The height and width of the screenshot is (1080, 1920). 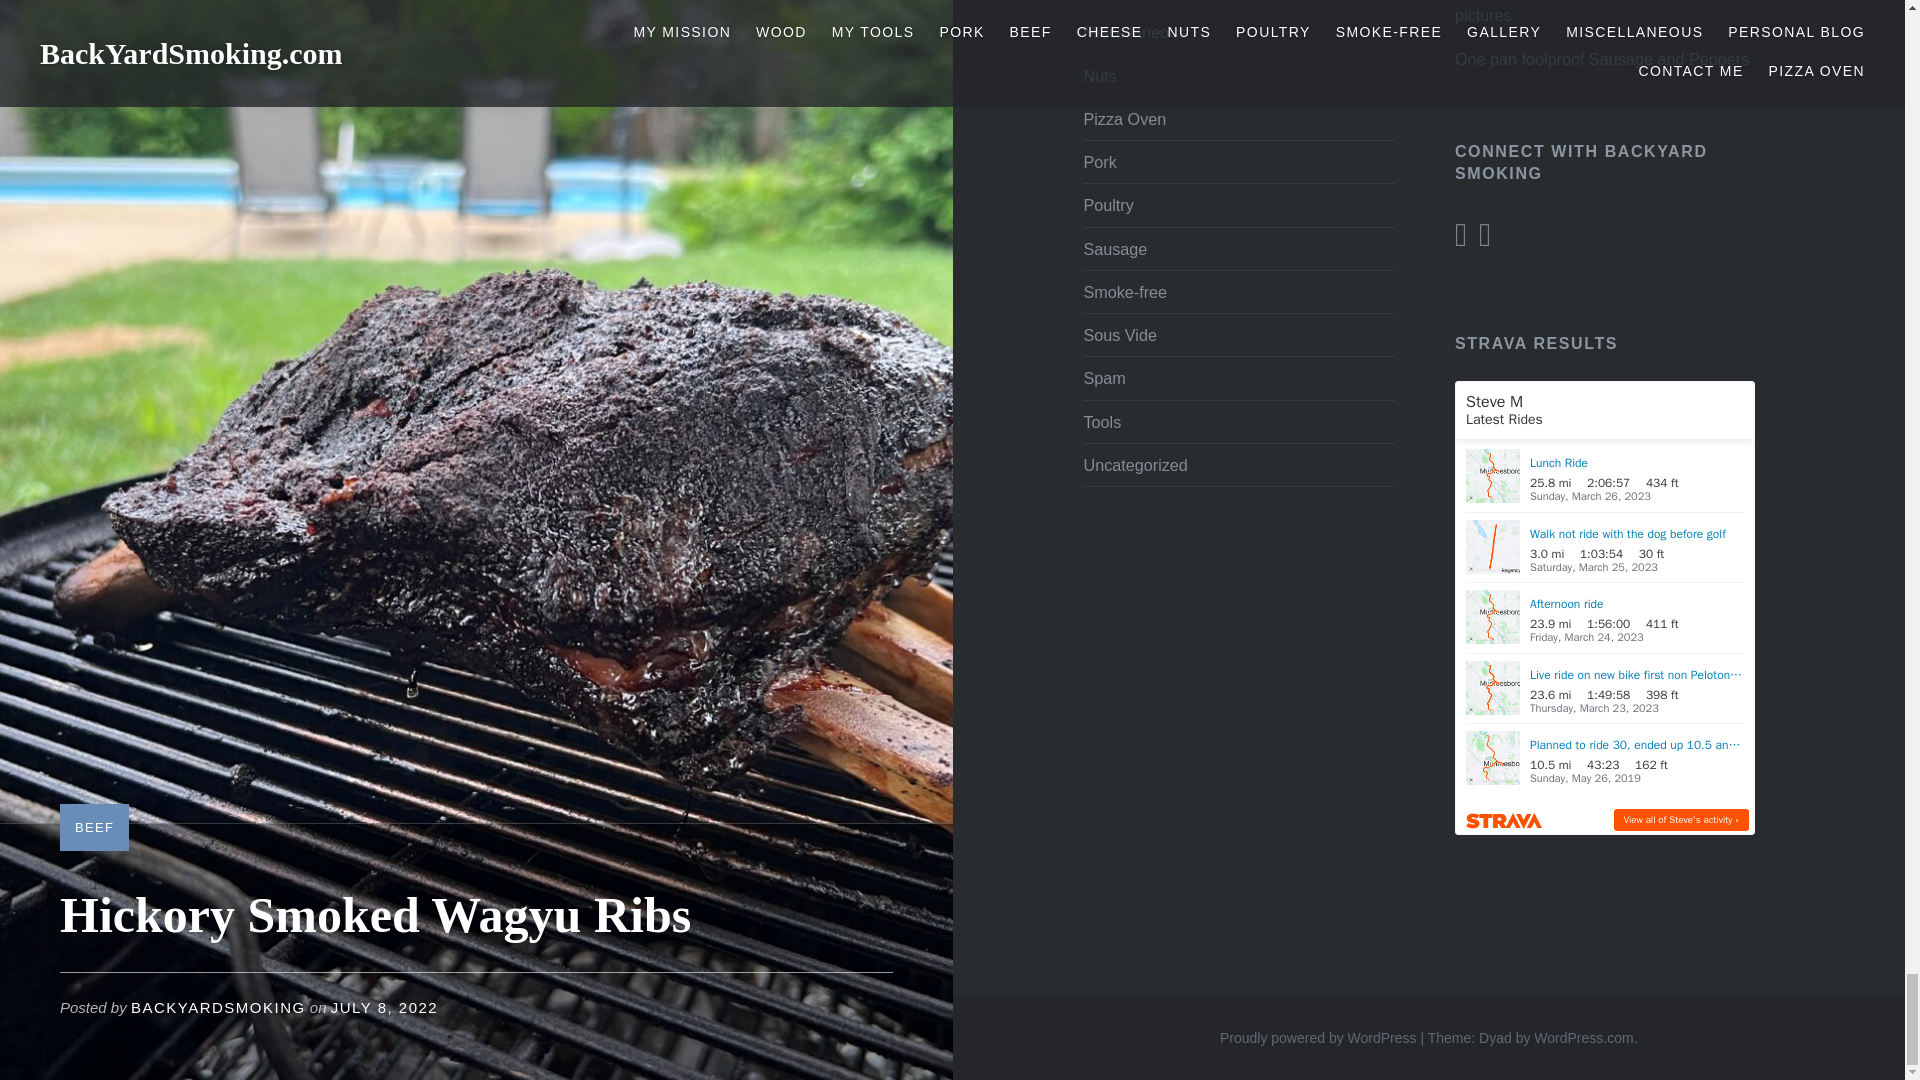 I want to click on Smoke-free, so click(x=1124, y=292).